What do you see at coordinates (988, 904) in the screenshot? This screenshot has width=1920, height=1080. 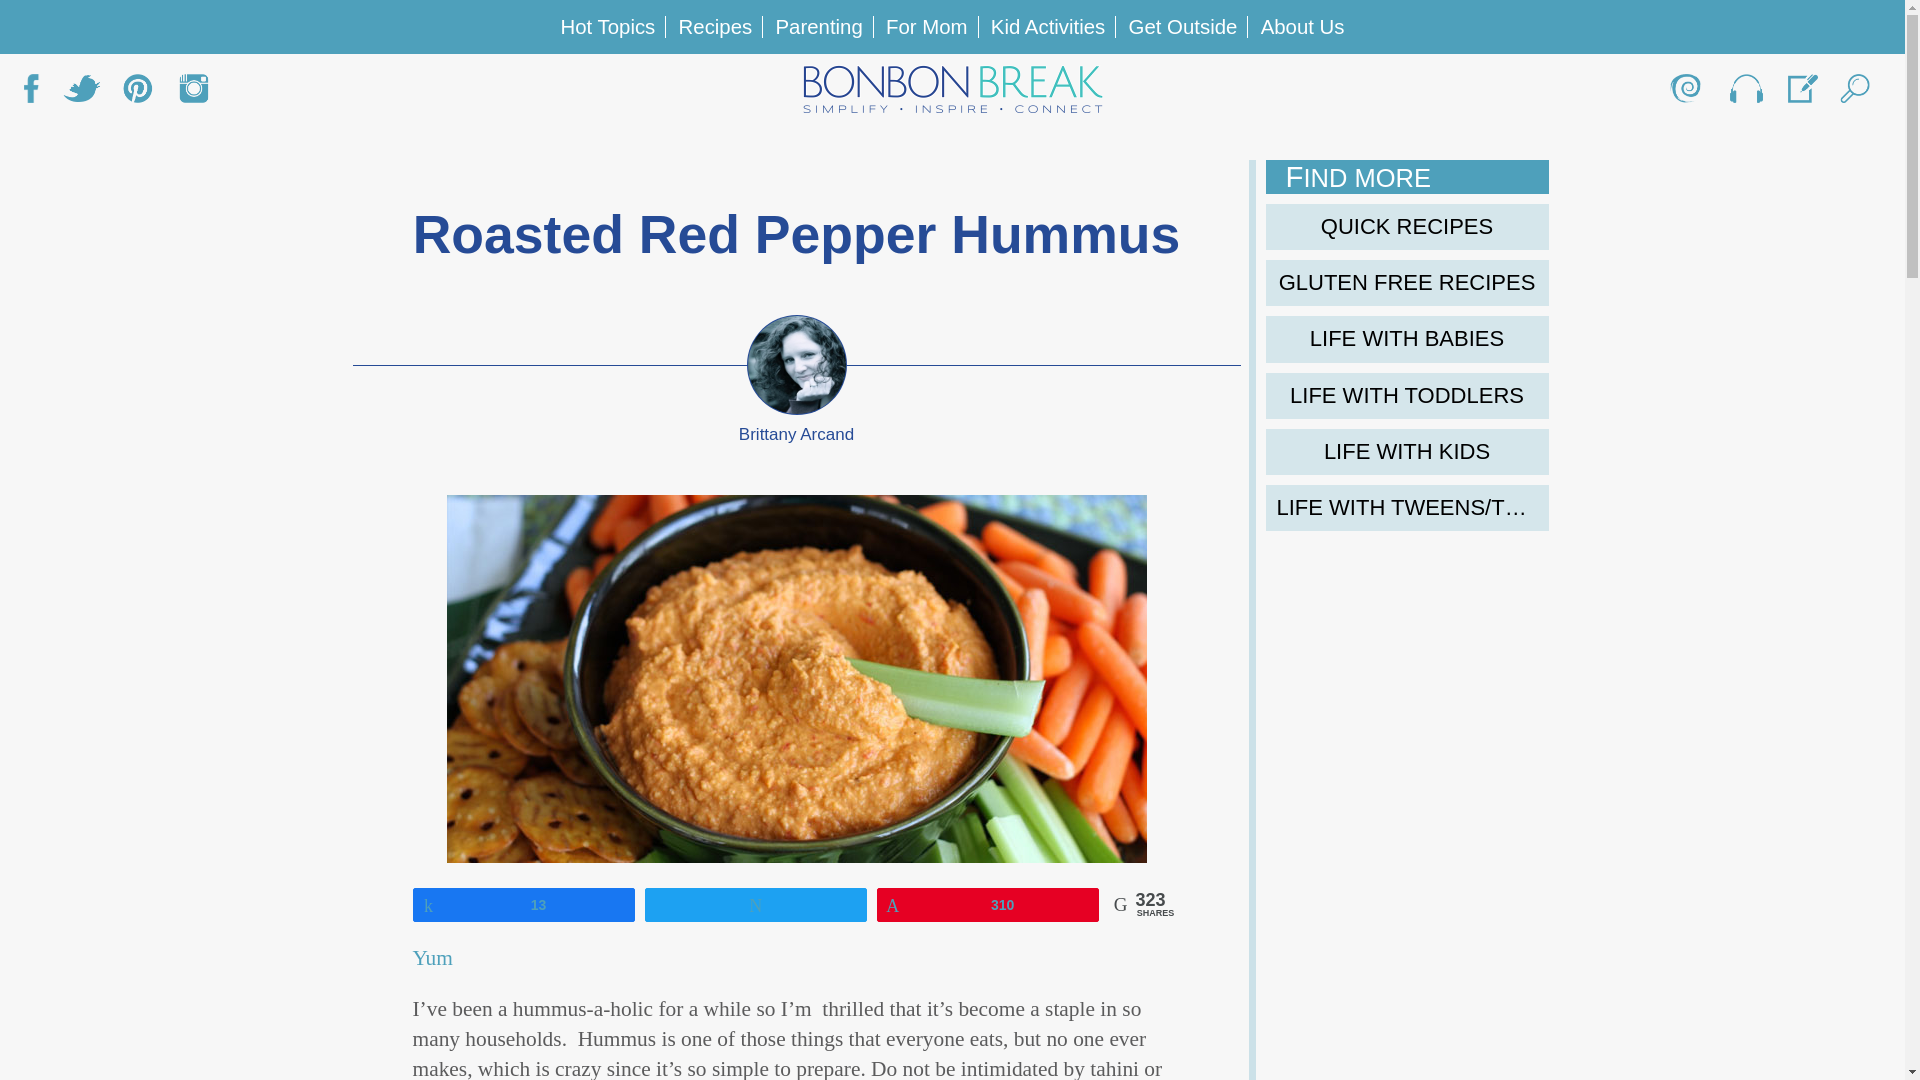 I see `310` at bounding box center [988, 904].